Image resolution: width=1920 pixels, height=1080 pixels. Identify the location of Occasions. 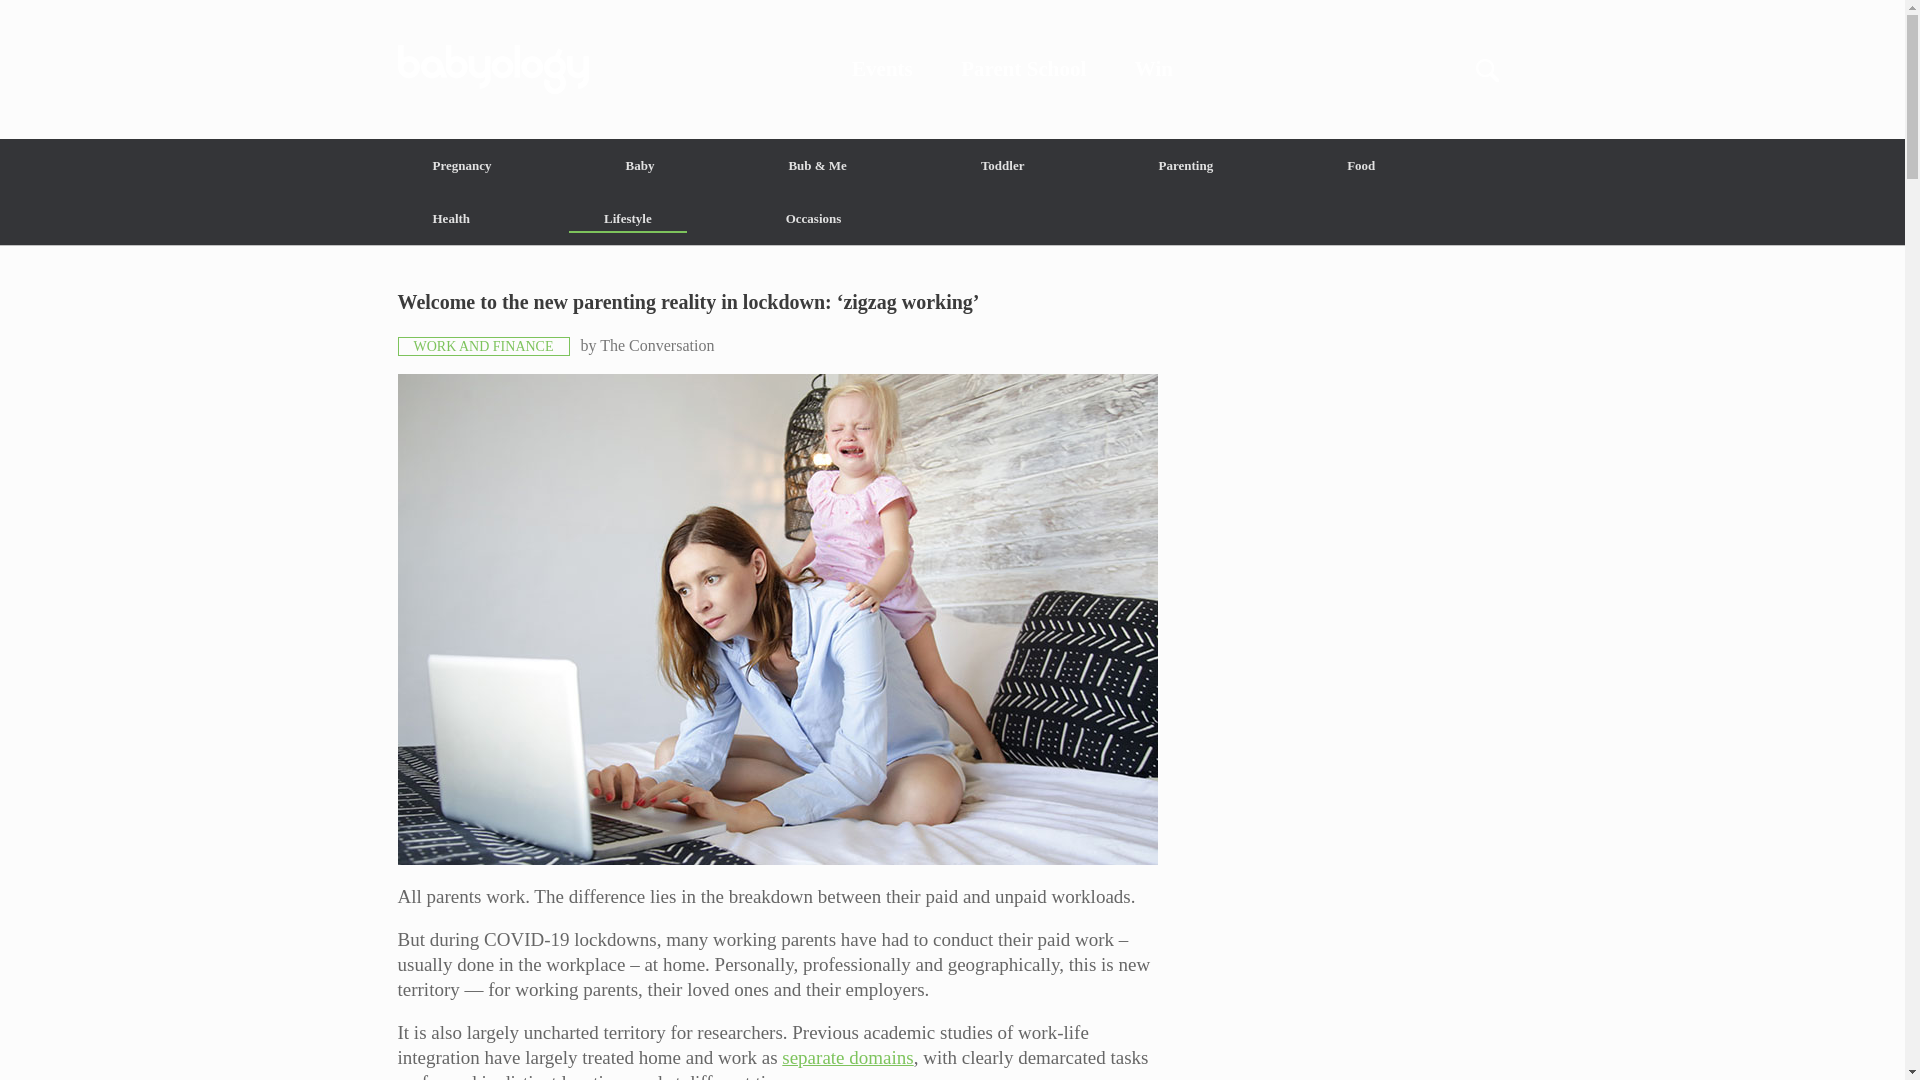
(814, 218).